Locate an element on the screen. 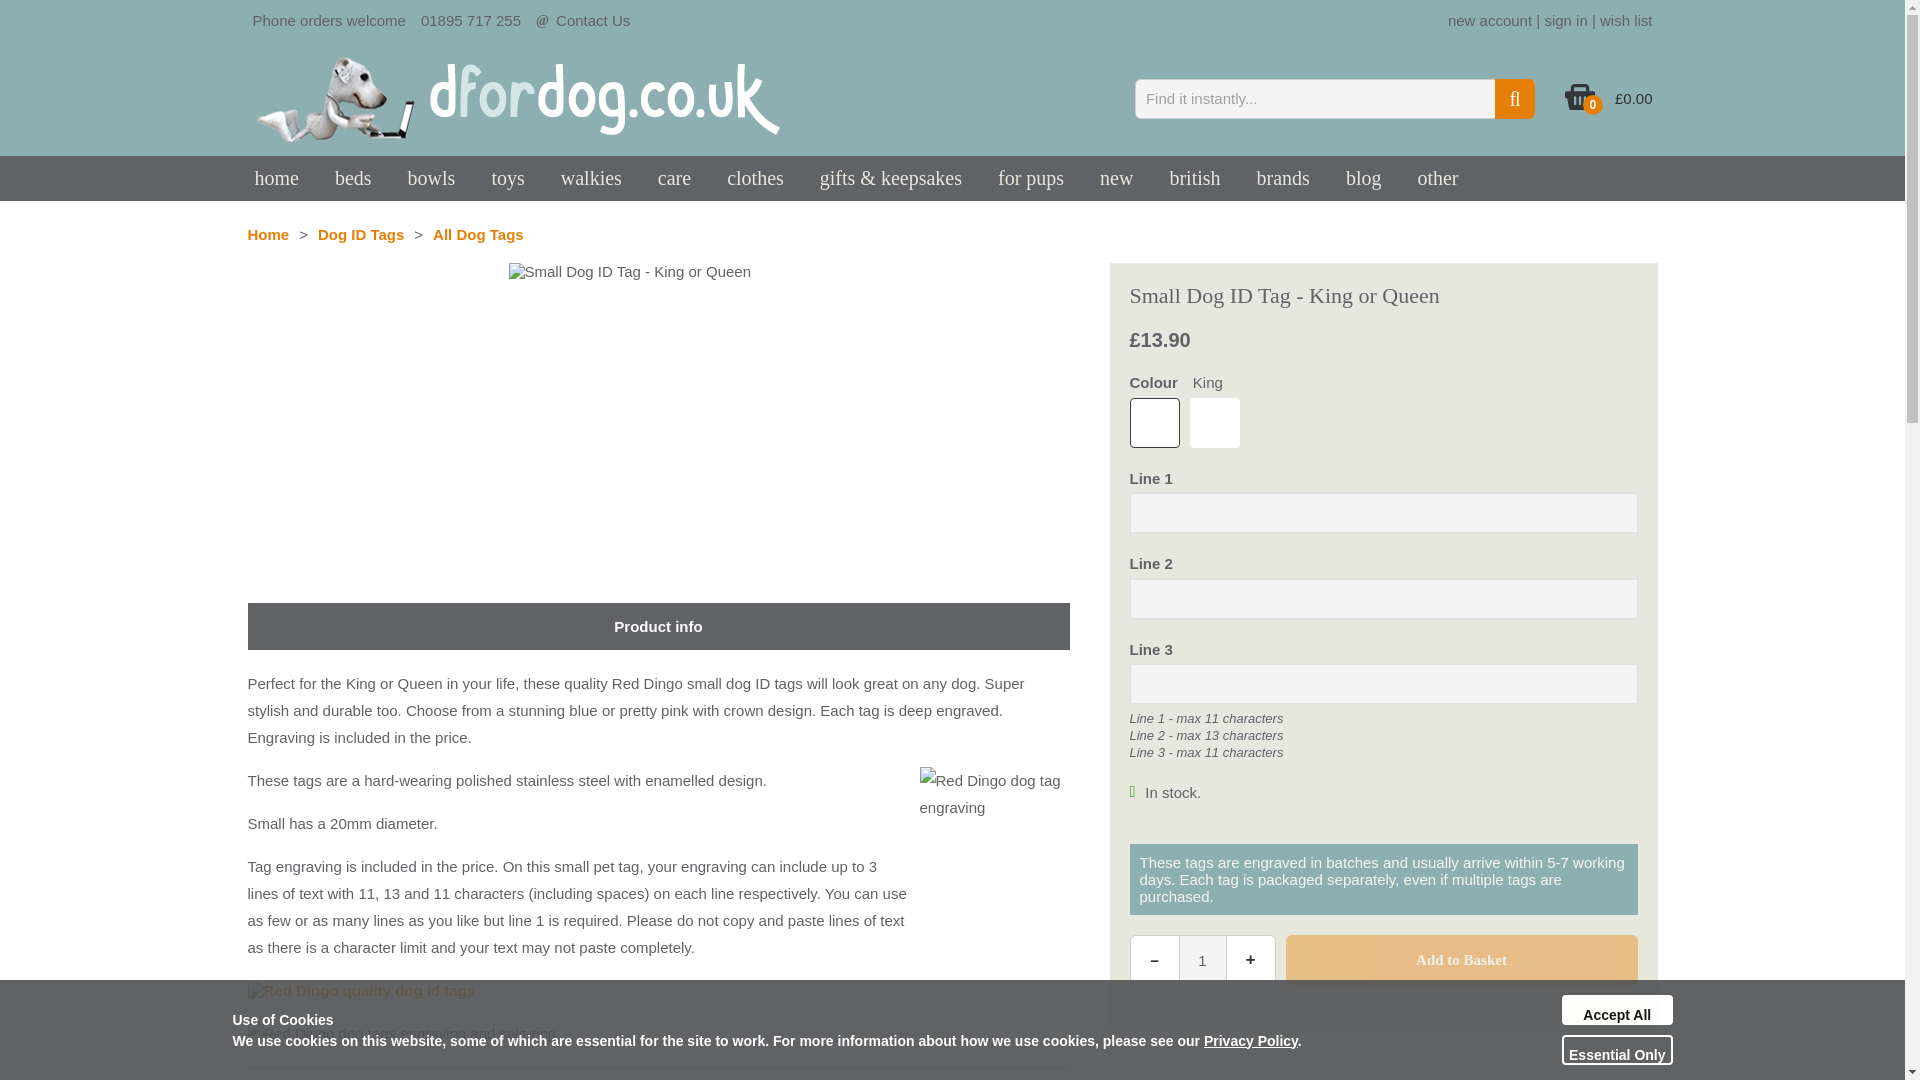 The image size is (1920, 1080). wish list is located at coordinates (1626, 20).